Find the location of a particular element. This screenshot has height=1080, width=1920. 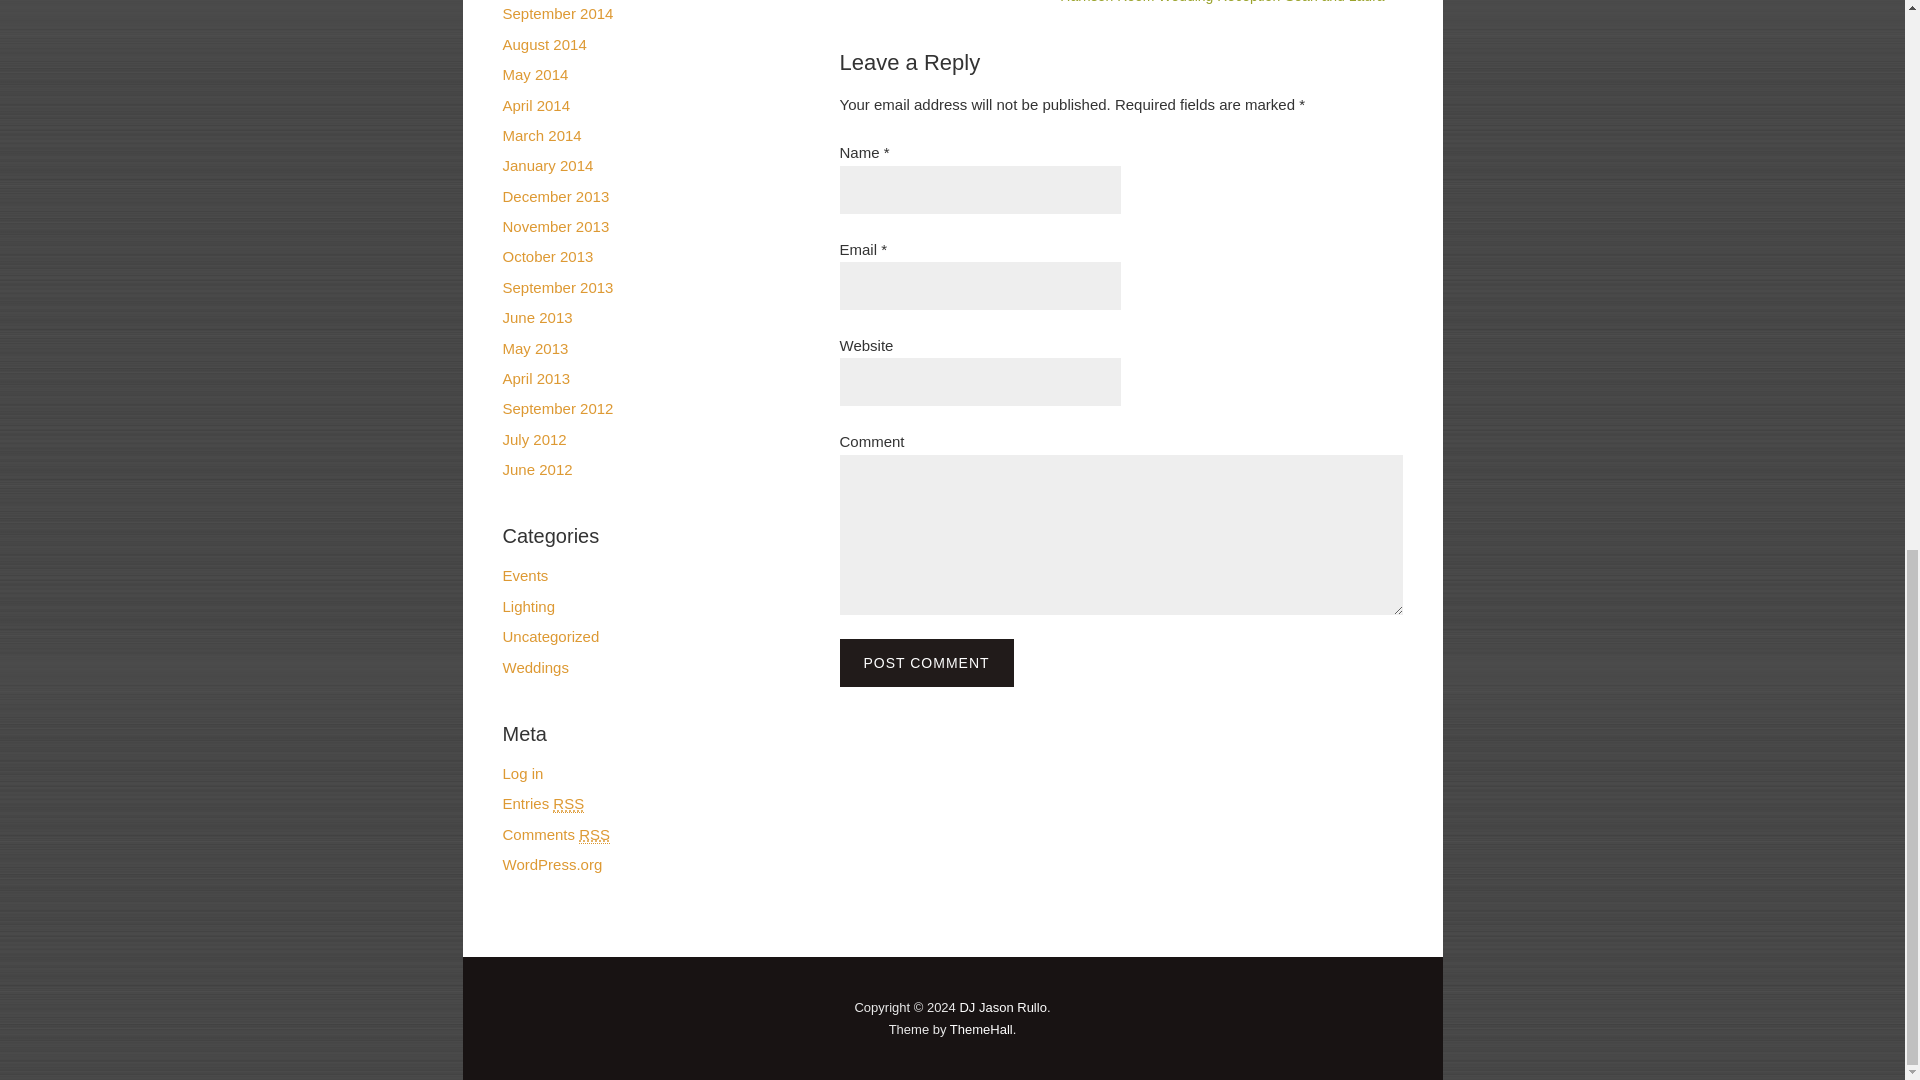

Post Comment is located at coordinates (926, 662).